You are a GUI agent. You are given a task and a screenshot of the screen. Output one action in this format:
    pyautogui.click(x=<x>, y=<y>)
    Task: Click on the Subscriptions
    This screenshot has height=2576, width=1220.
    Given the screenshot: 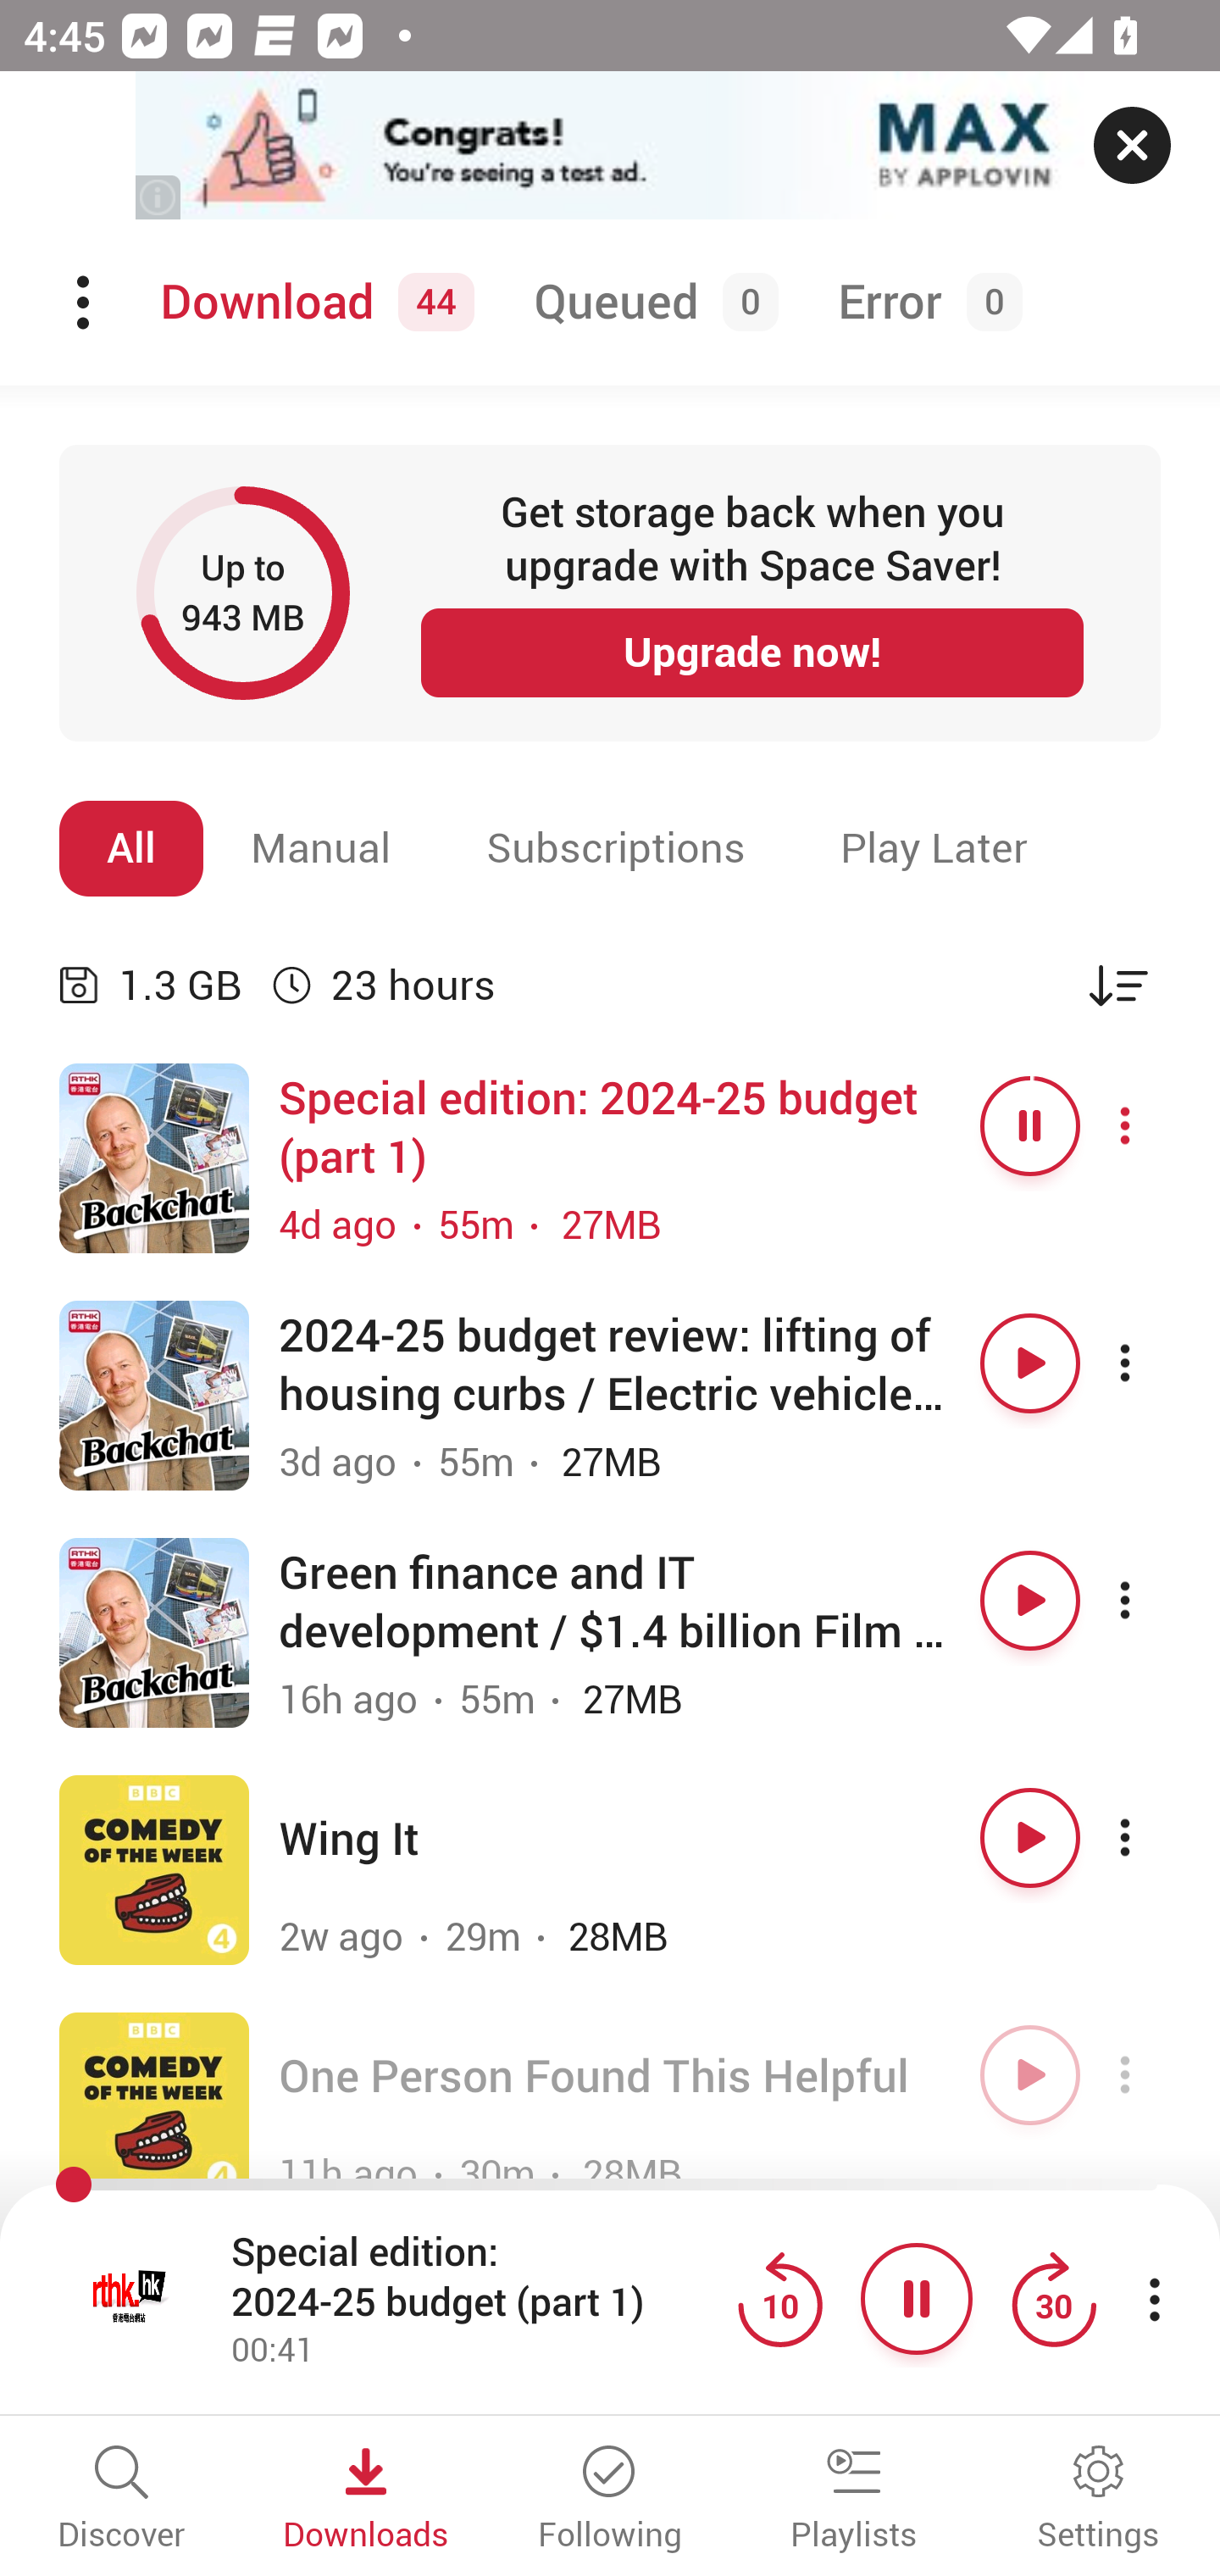 What is the action you would take?
    pyautogui.click(x=616, y=848)
    